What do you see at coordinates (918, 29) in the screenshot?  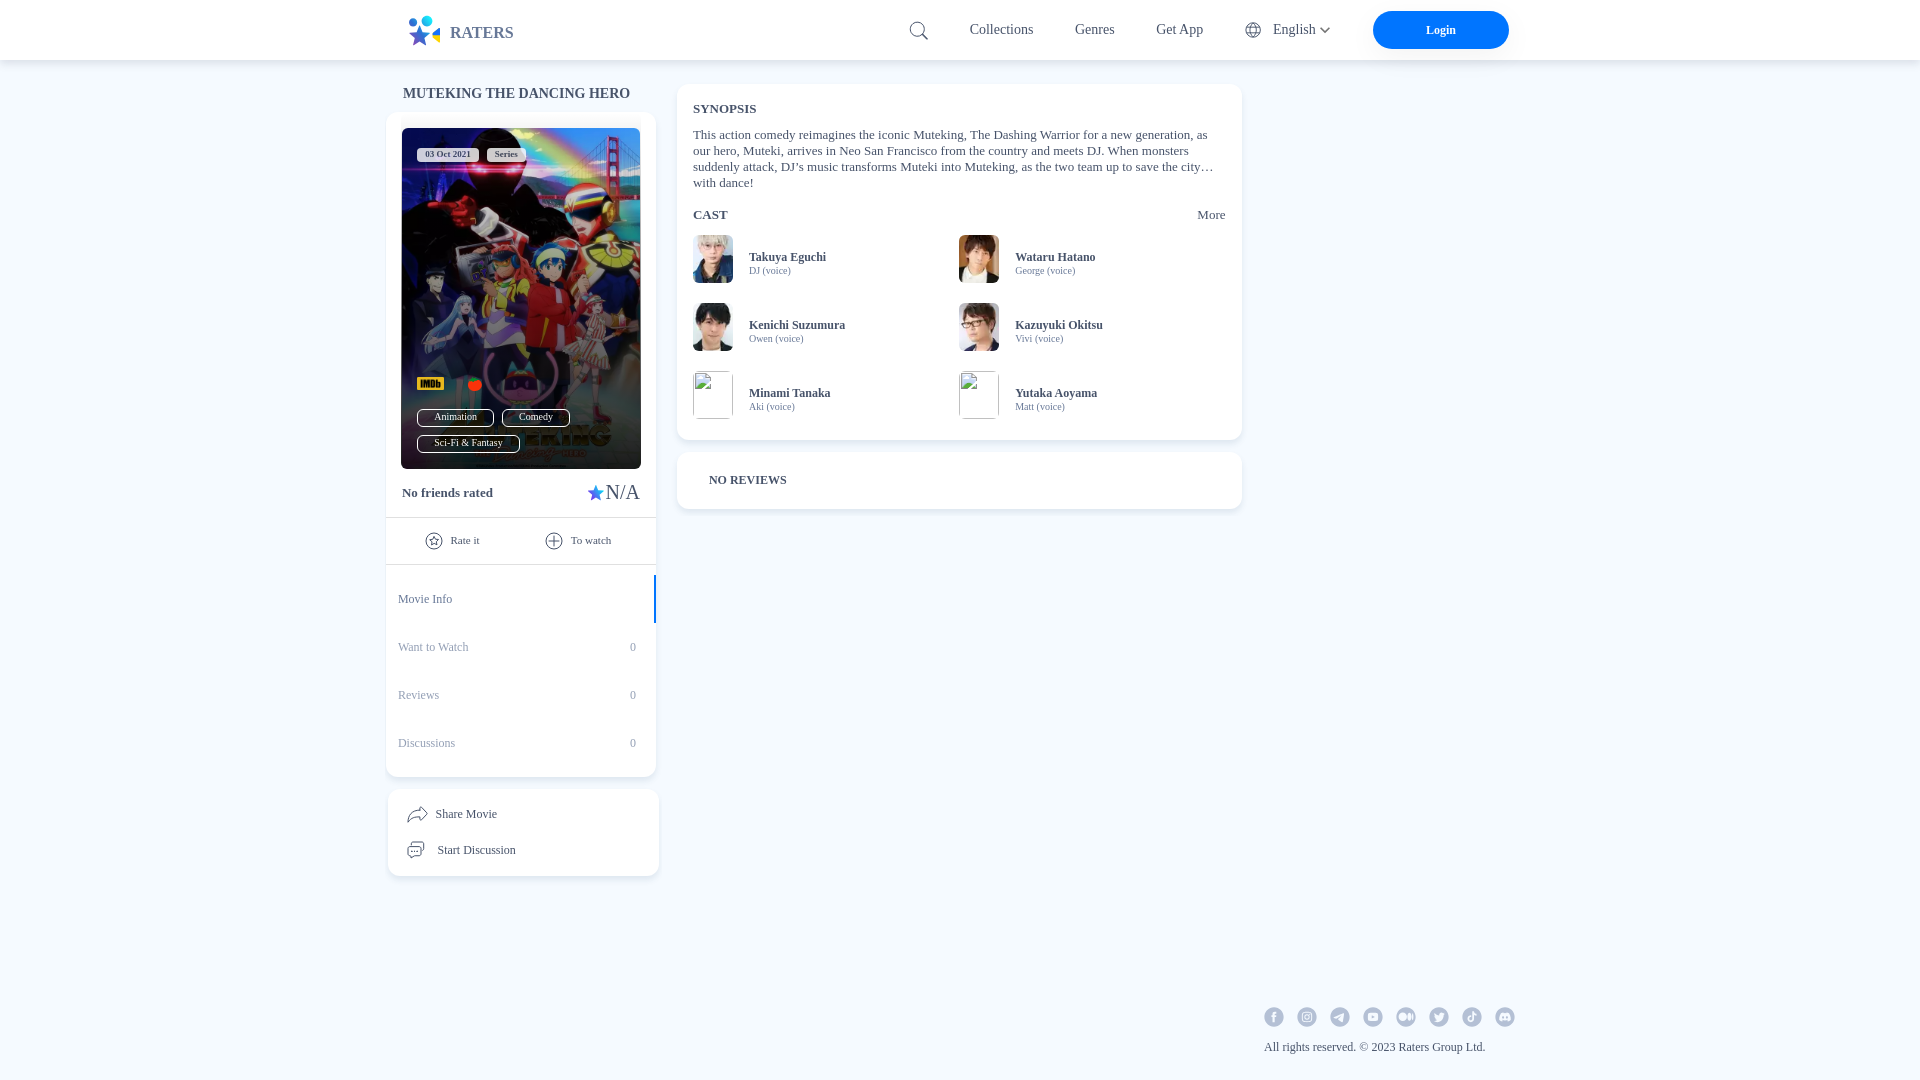 I see `Wataru Hatano` at bounding box center [918, 29].